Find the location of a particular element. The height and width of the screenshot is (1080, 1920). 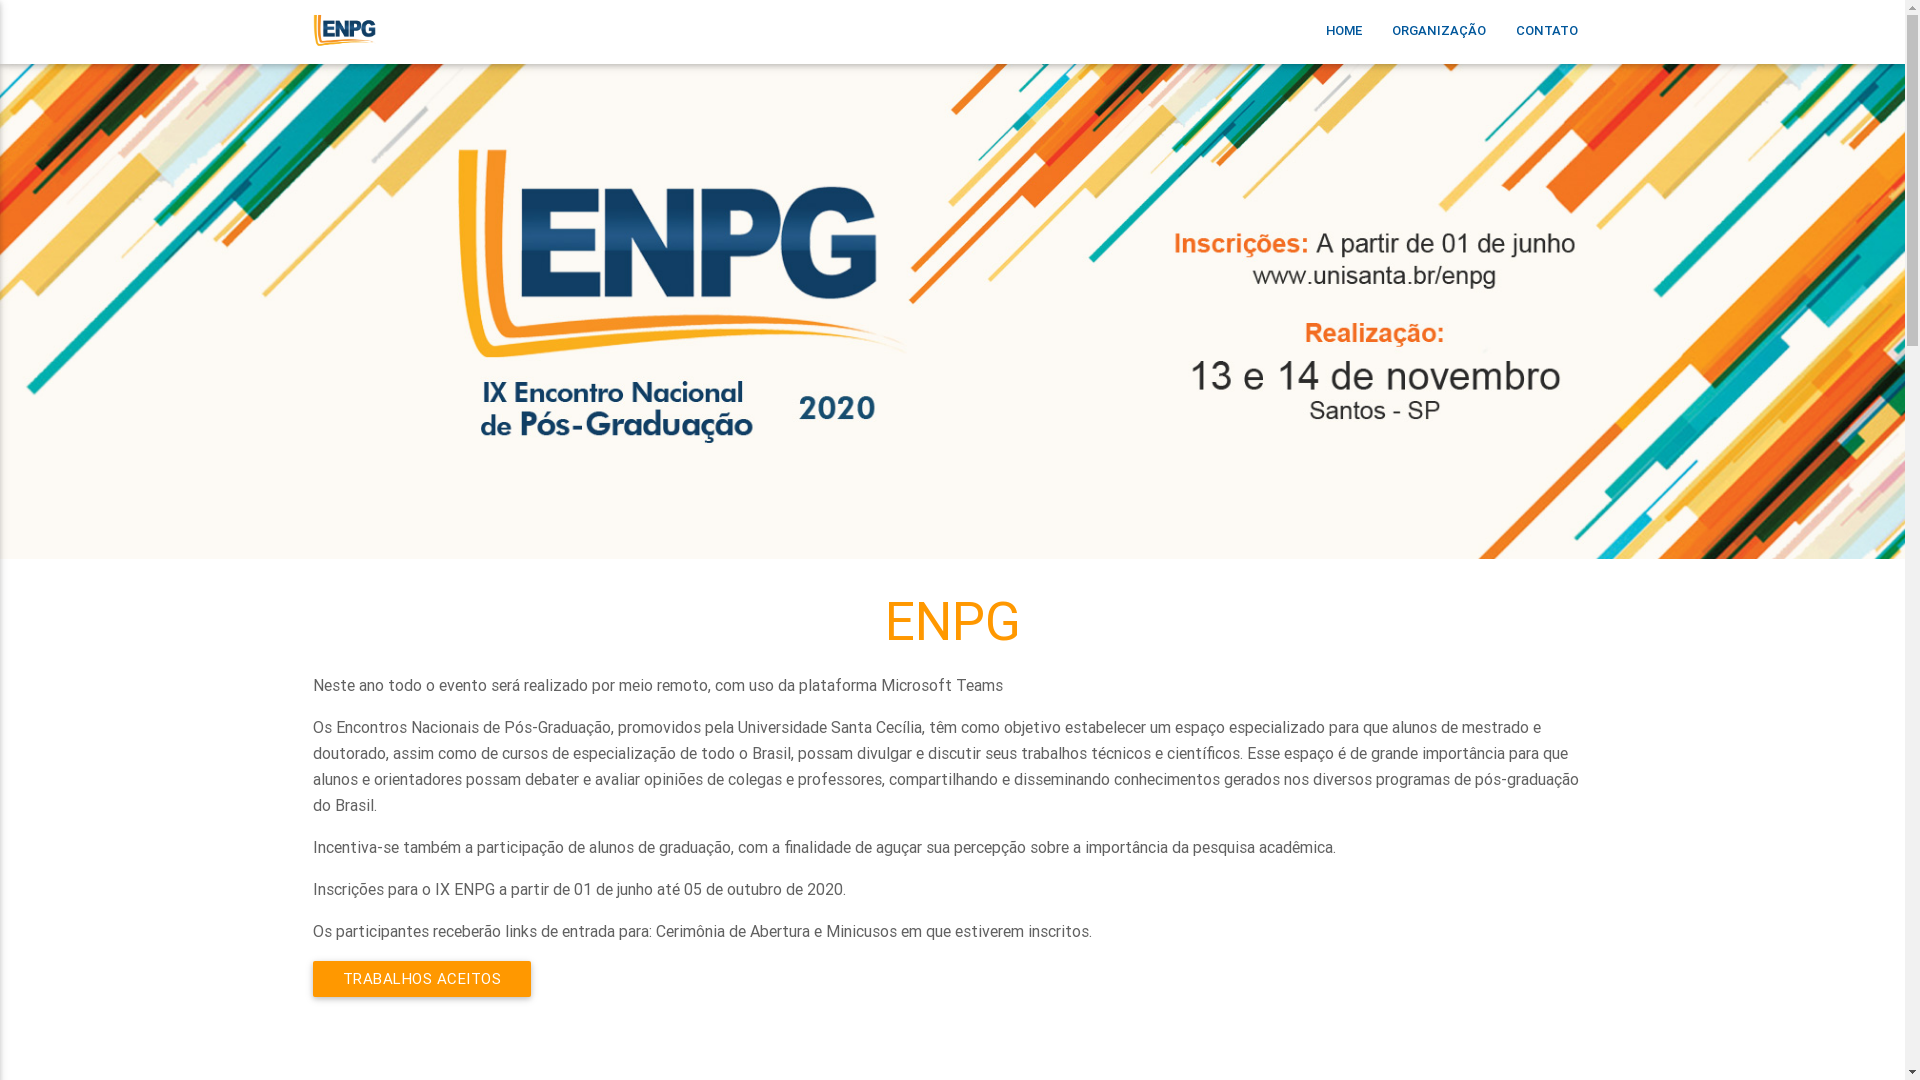

ENPG is located at coordinates (344, 58).